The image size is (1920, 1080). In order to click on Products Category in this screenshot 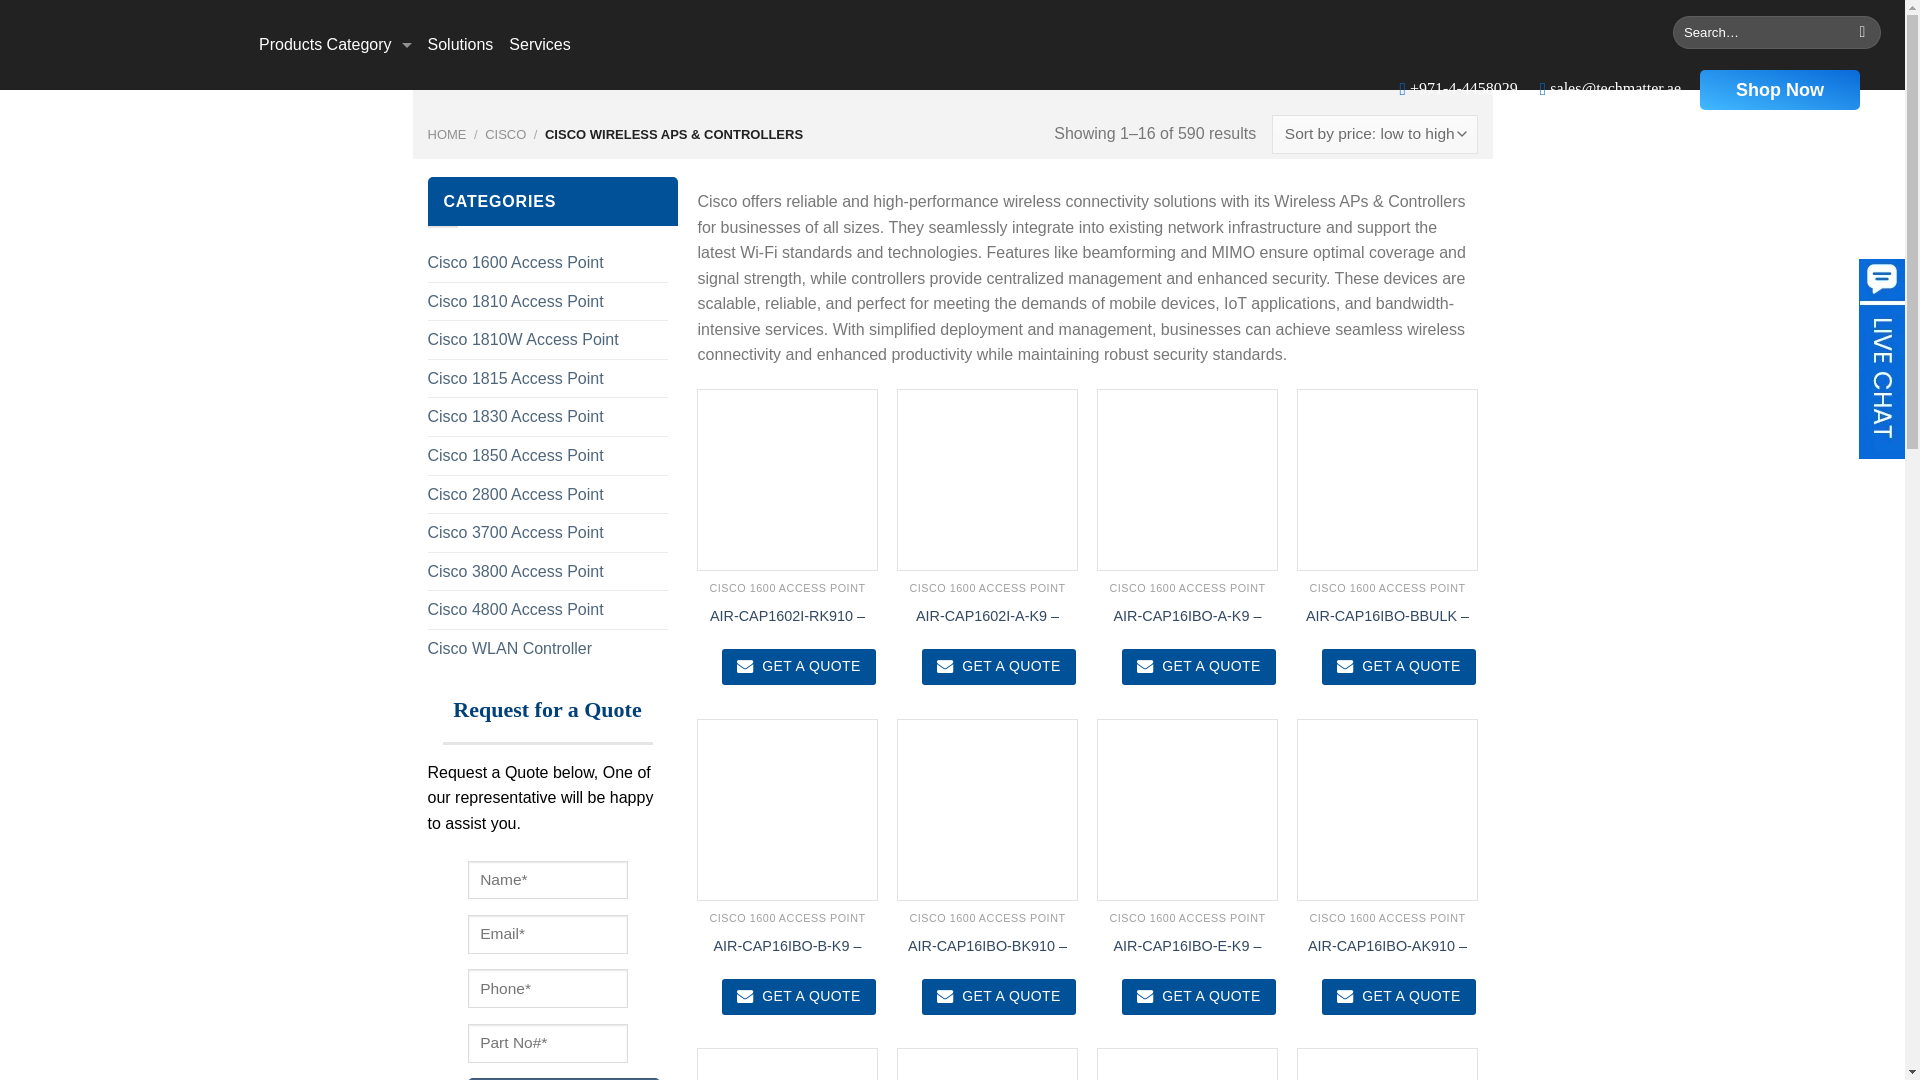, I will do `click(336, 45)`.